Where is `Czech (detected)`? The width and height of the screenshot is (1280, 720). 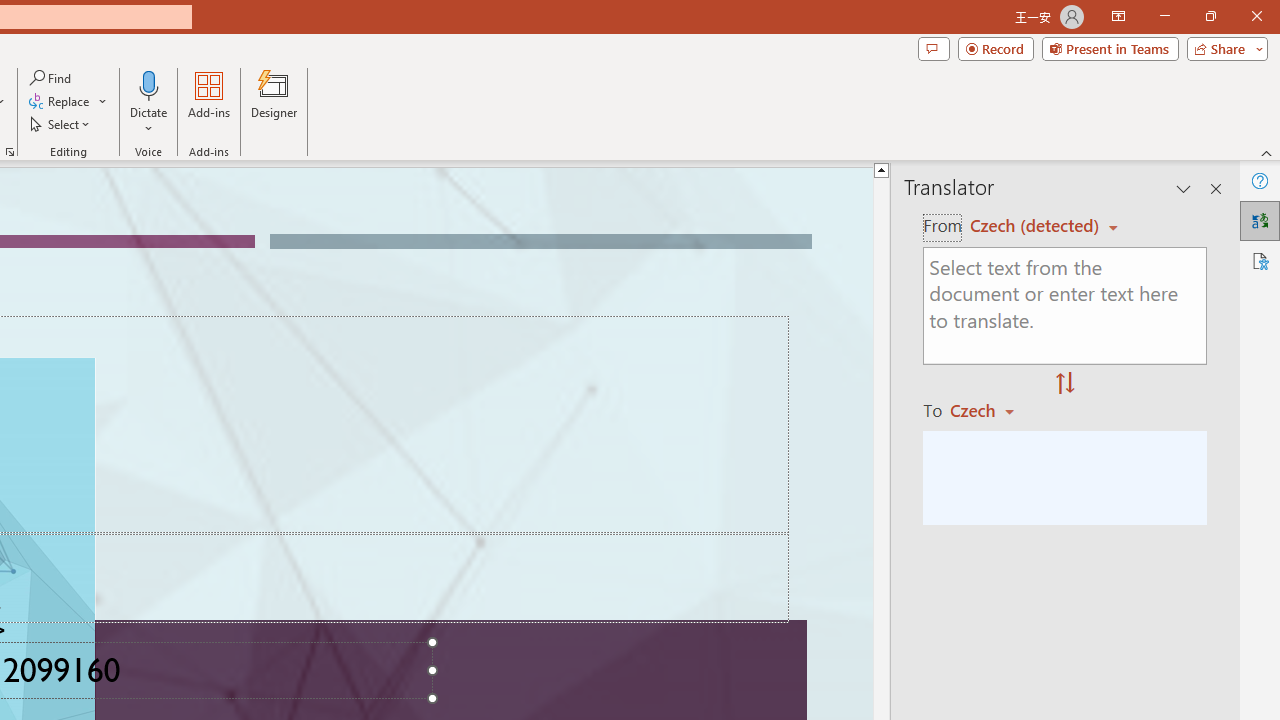
Czech (detected) is located at coordinates (1037, 226).